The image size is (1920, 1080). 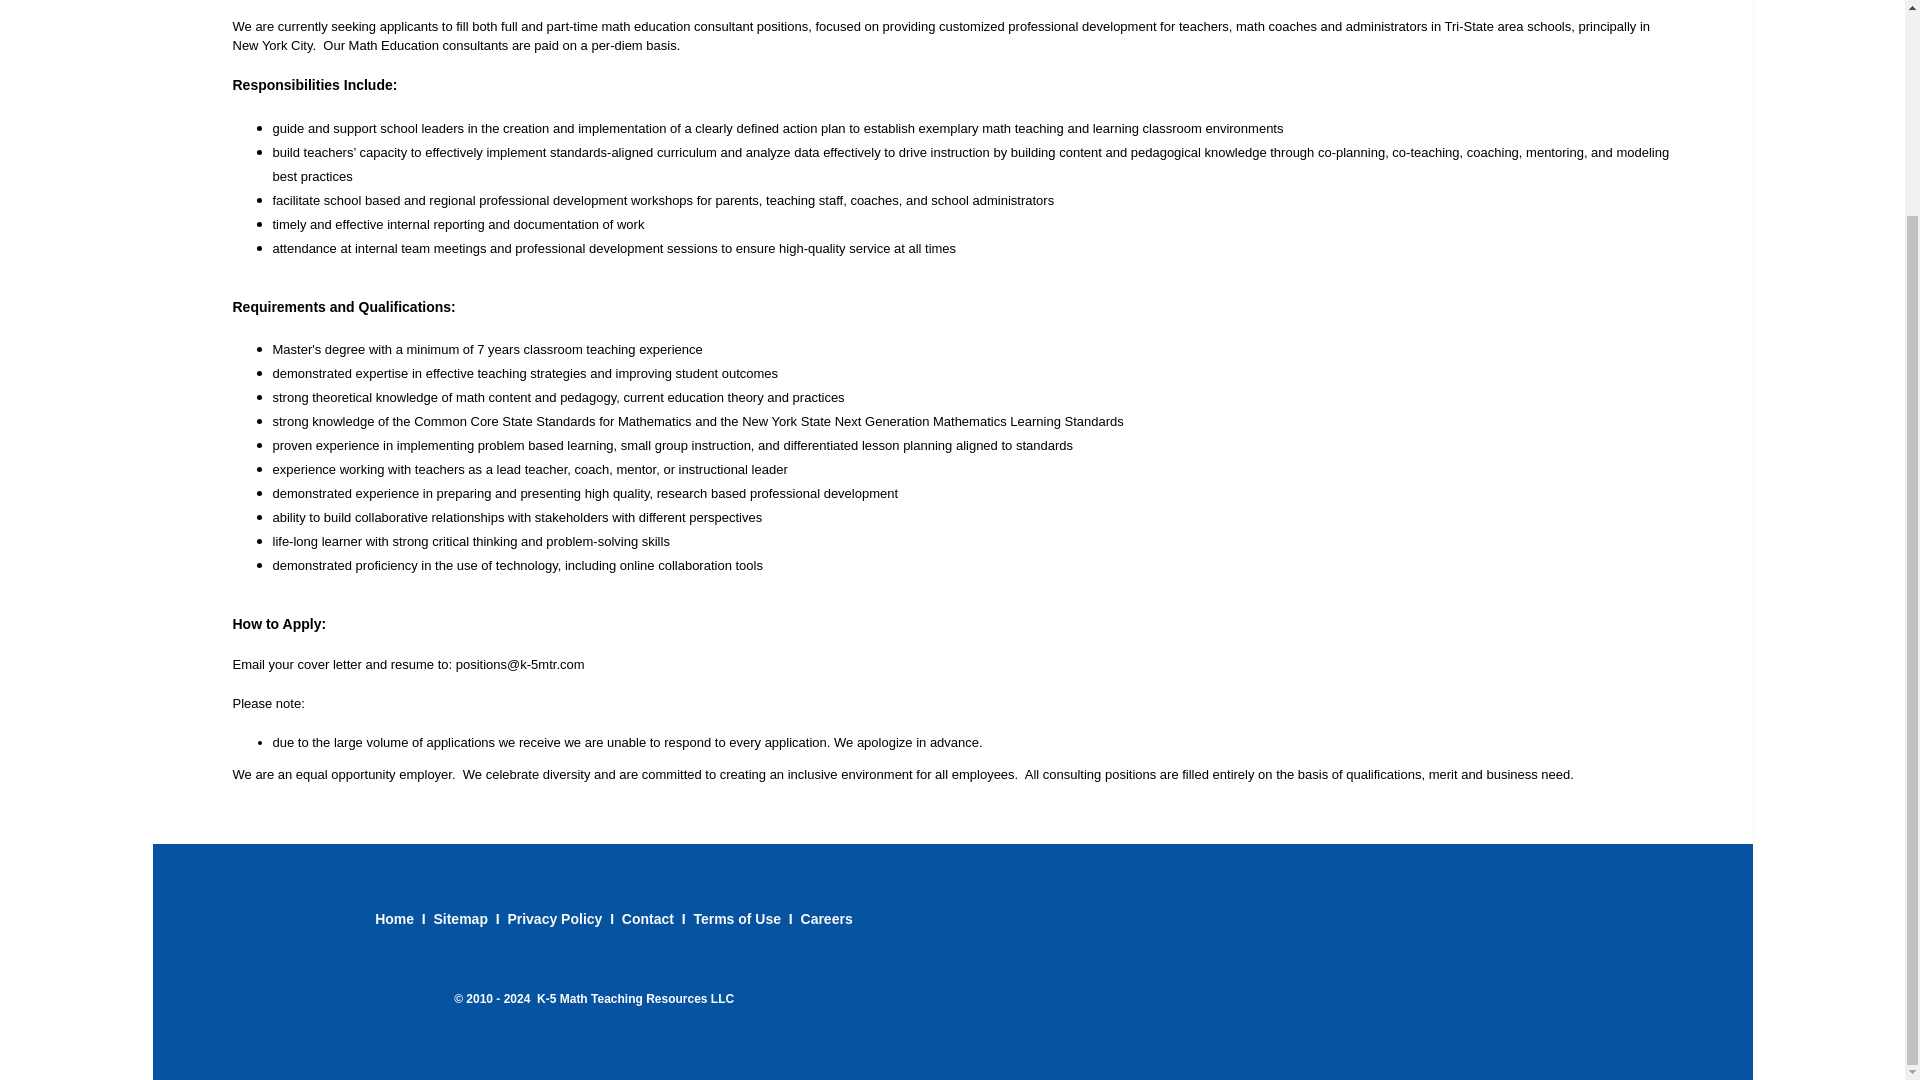 What do you see at coordinates (737, 918) in the screenshot?
I see `Terms of Use` at bounding box center [737, 918].